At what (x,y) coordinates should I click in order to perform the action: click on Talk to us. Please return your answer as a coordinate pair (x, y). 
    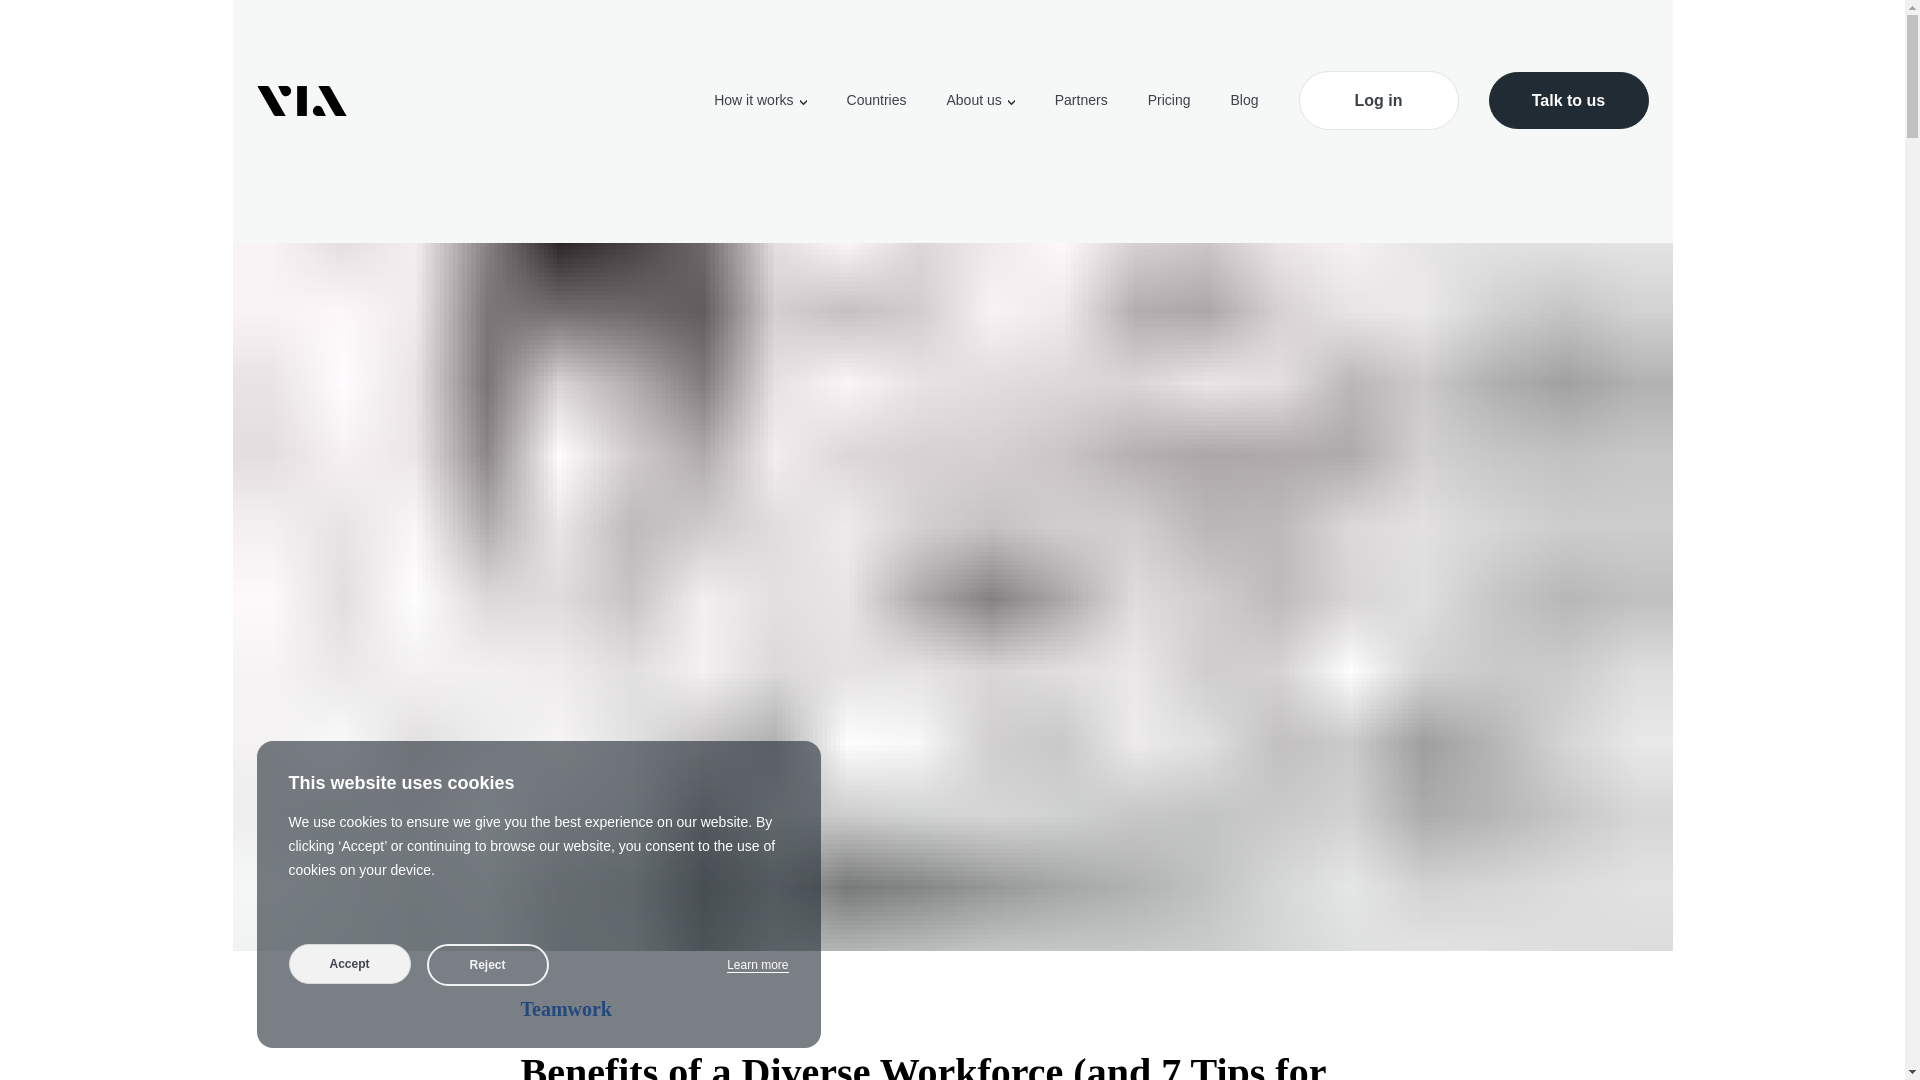
    Looking at the image, I should click on (1568, 100).